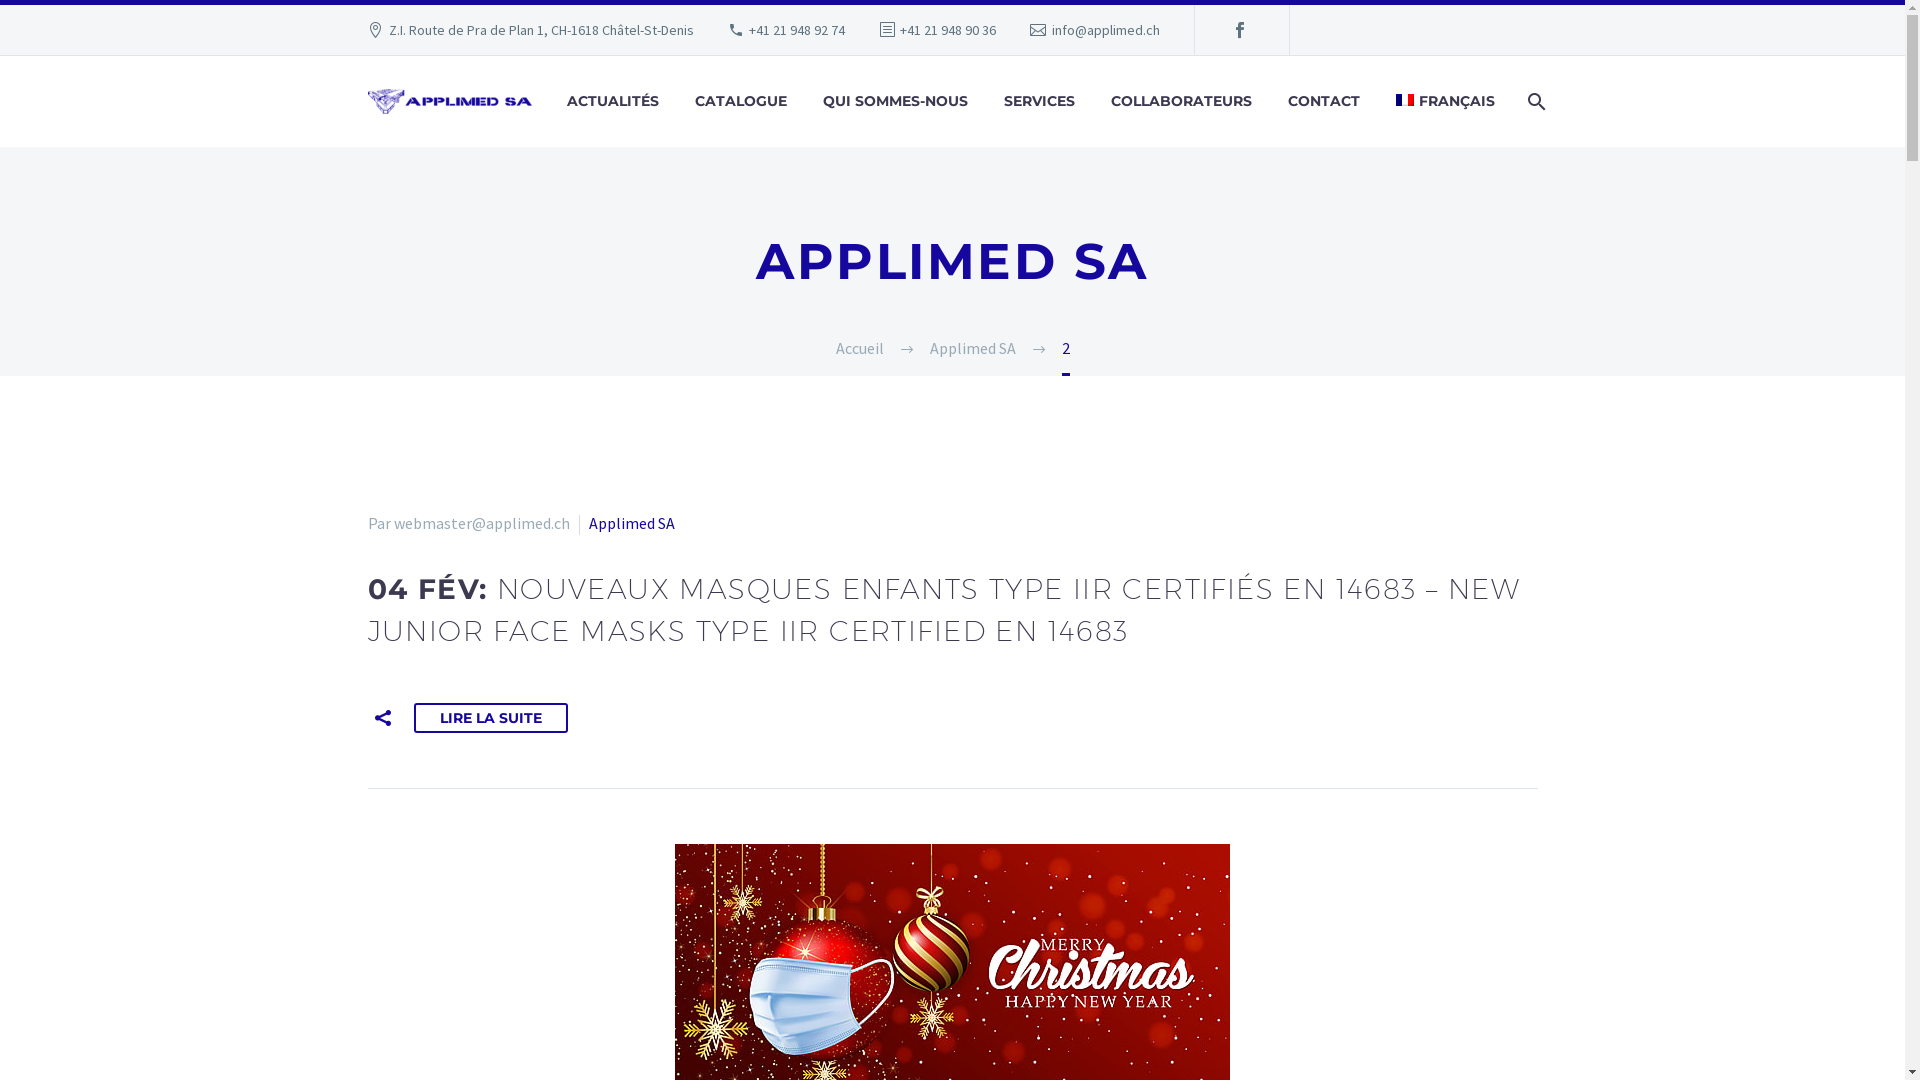 The height and width of the screenshot is (1080, 1920). Describe the element at coordinates (1106, 30) in the screenshot. I see `info@applimed.ch` at that location.